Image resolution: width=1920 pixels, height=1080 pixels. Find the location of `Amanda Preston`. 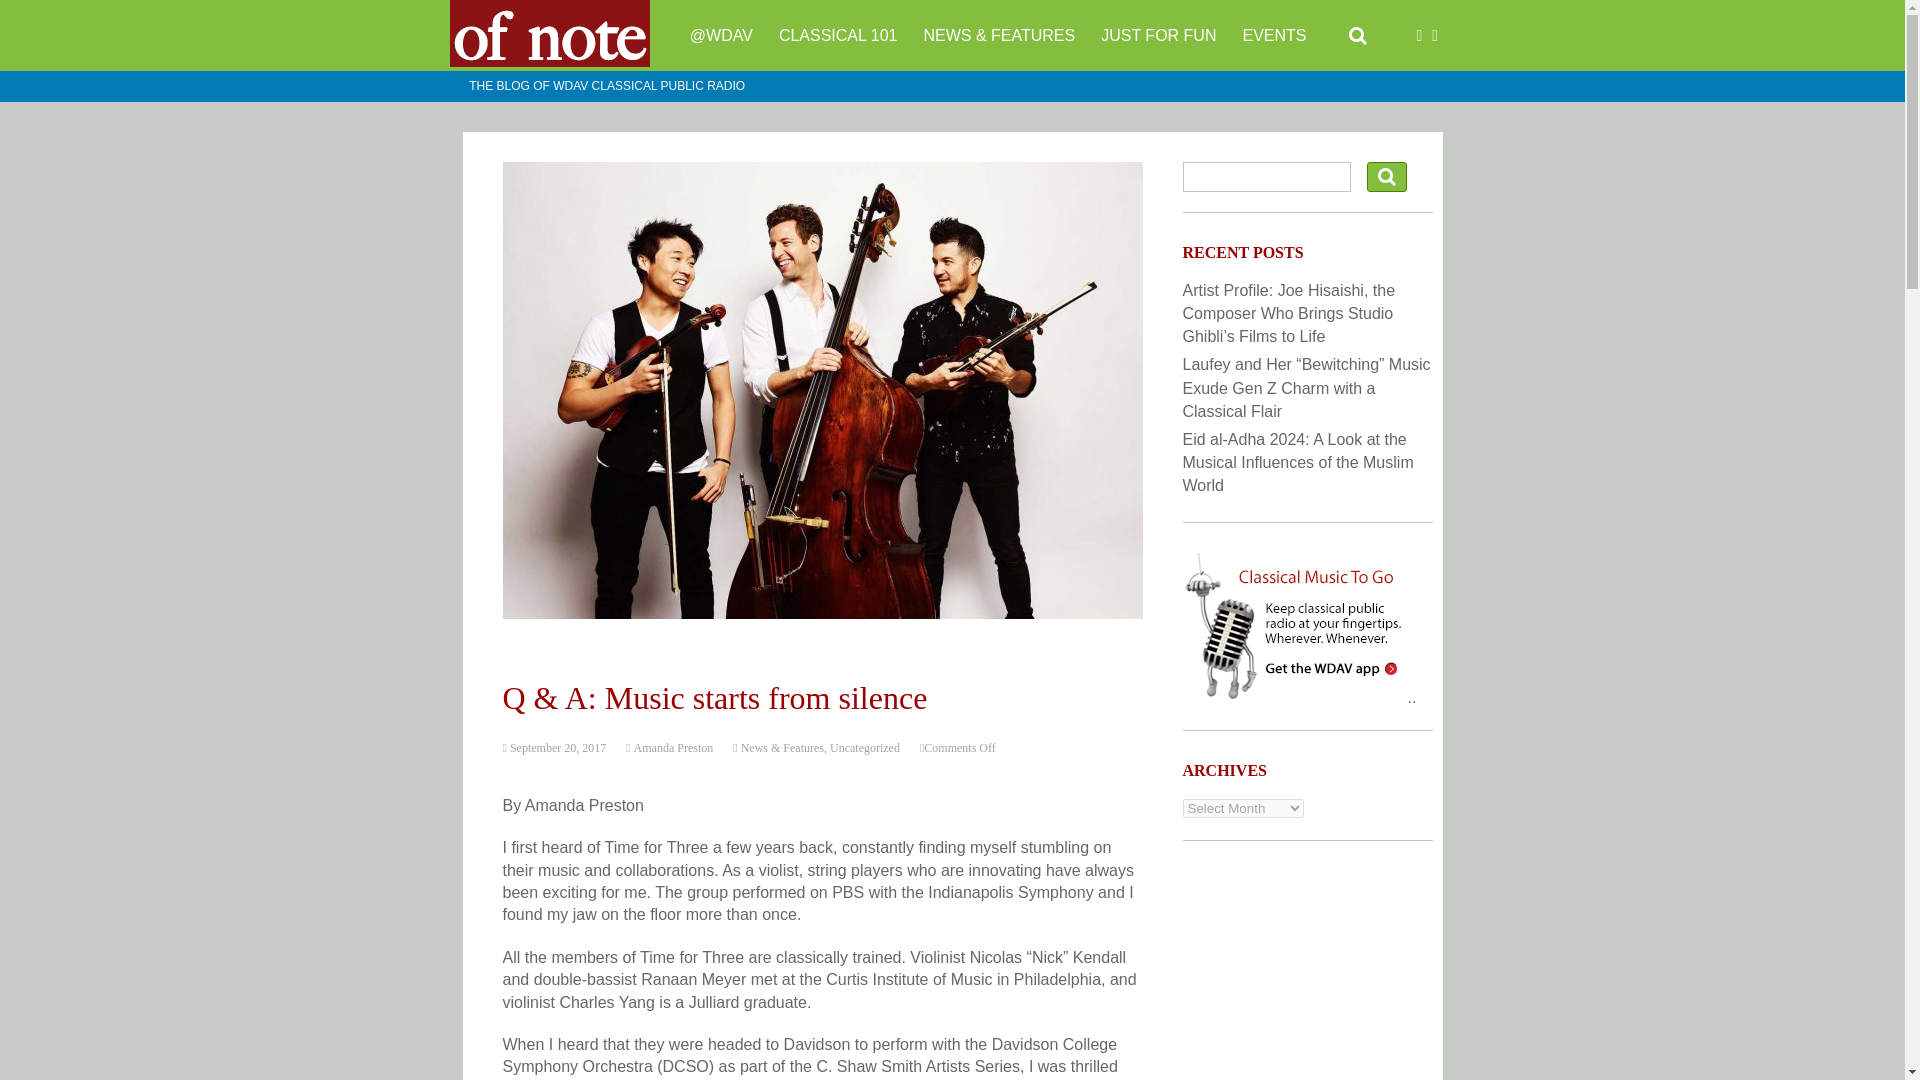

Amanda Preston is located at coordinates (672, 747).